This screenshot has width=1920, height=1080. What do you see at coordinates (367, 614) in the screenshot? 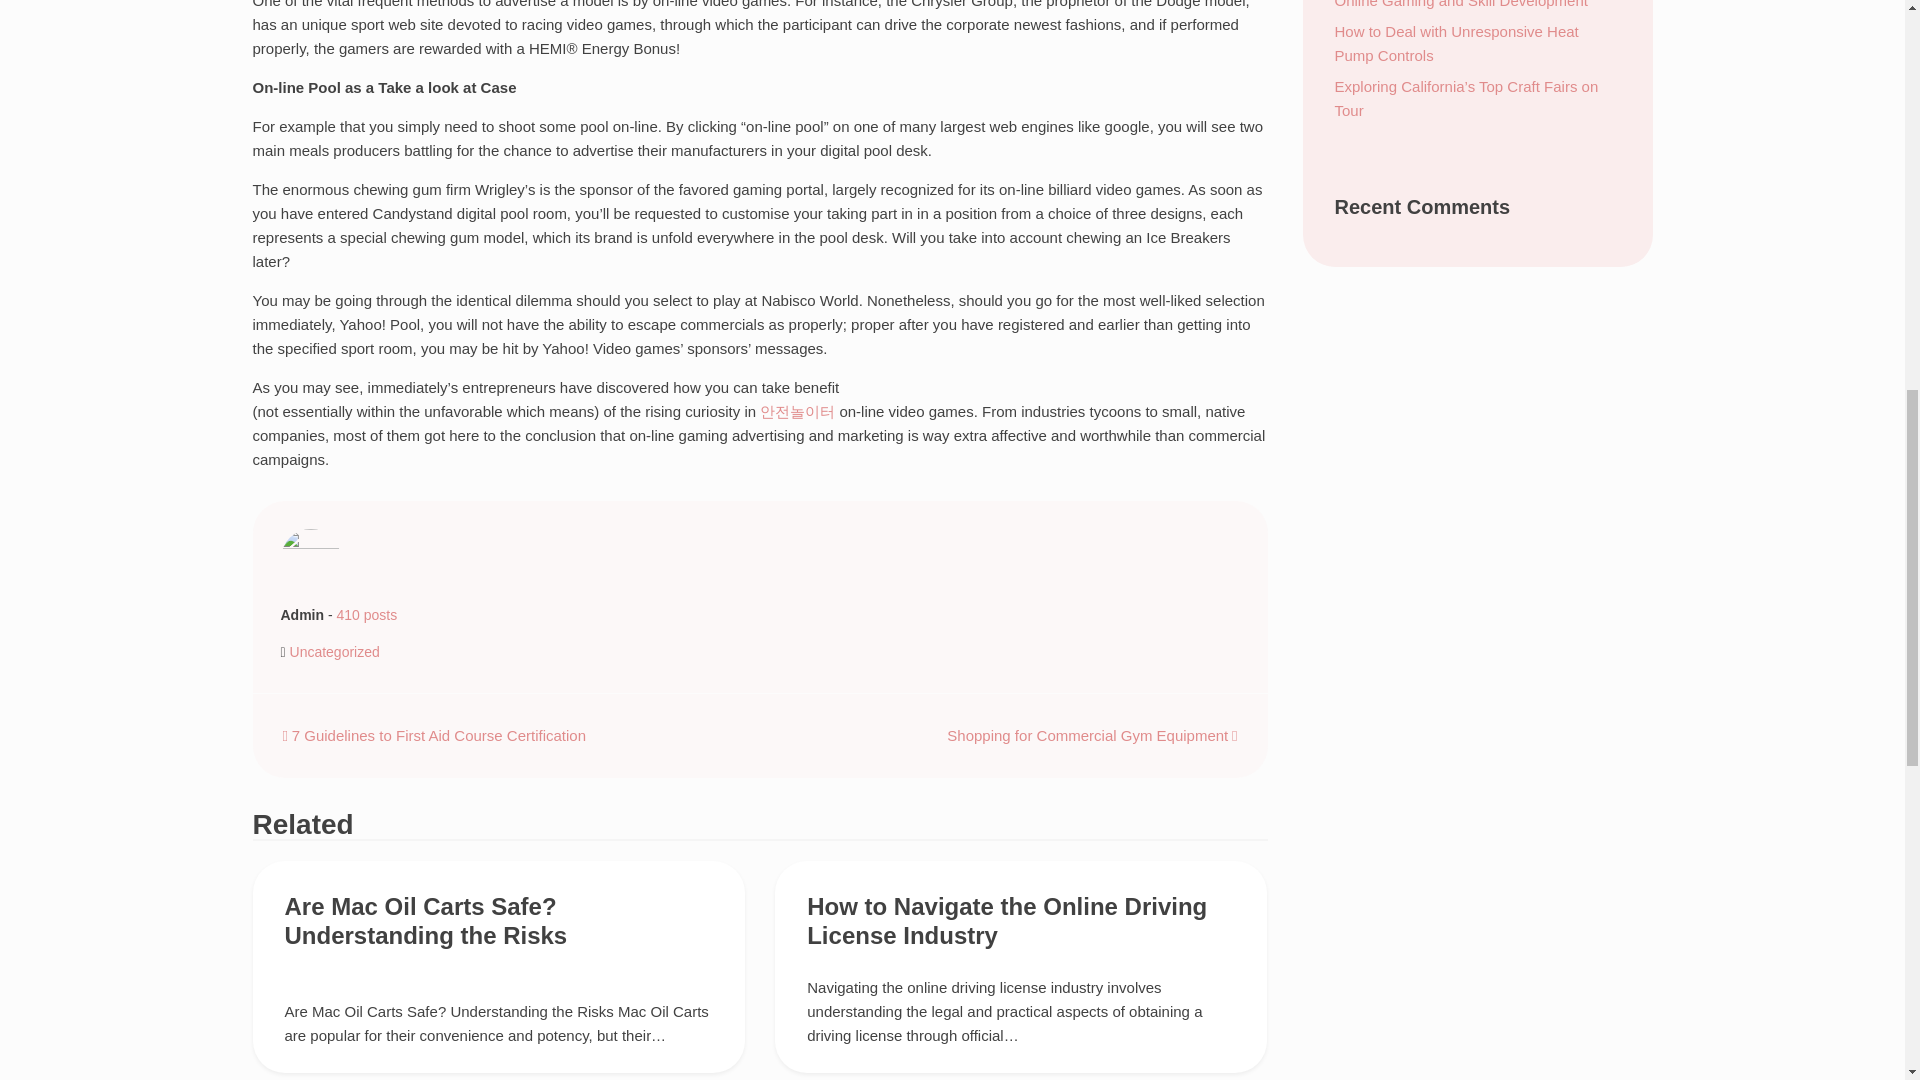
I see `410 posts` at bounding box center [367, 614].